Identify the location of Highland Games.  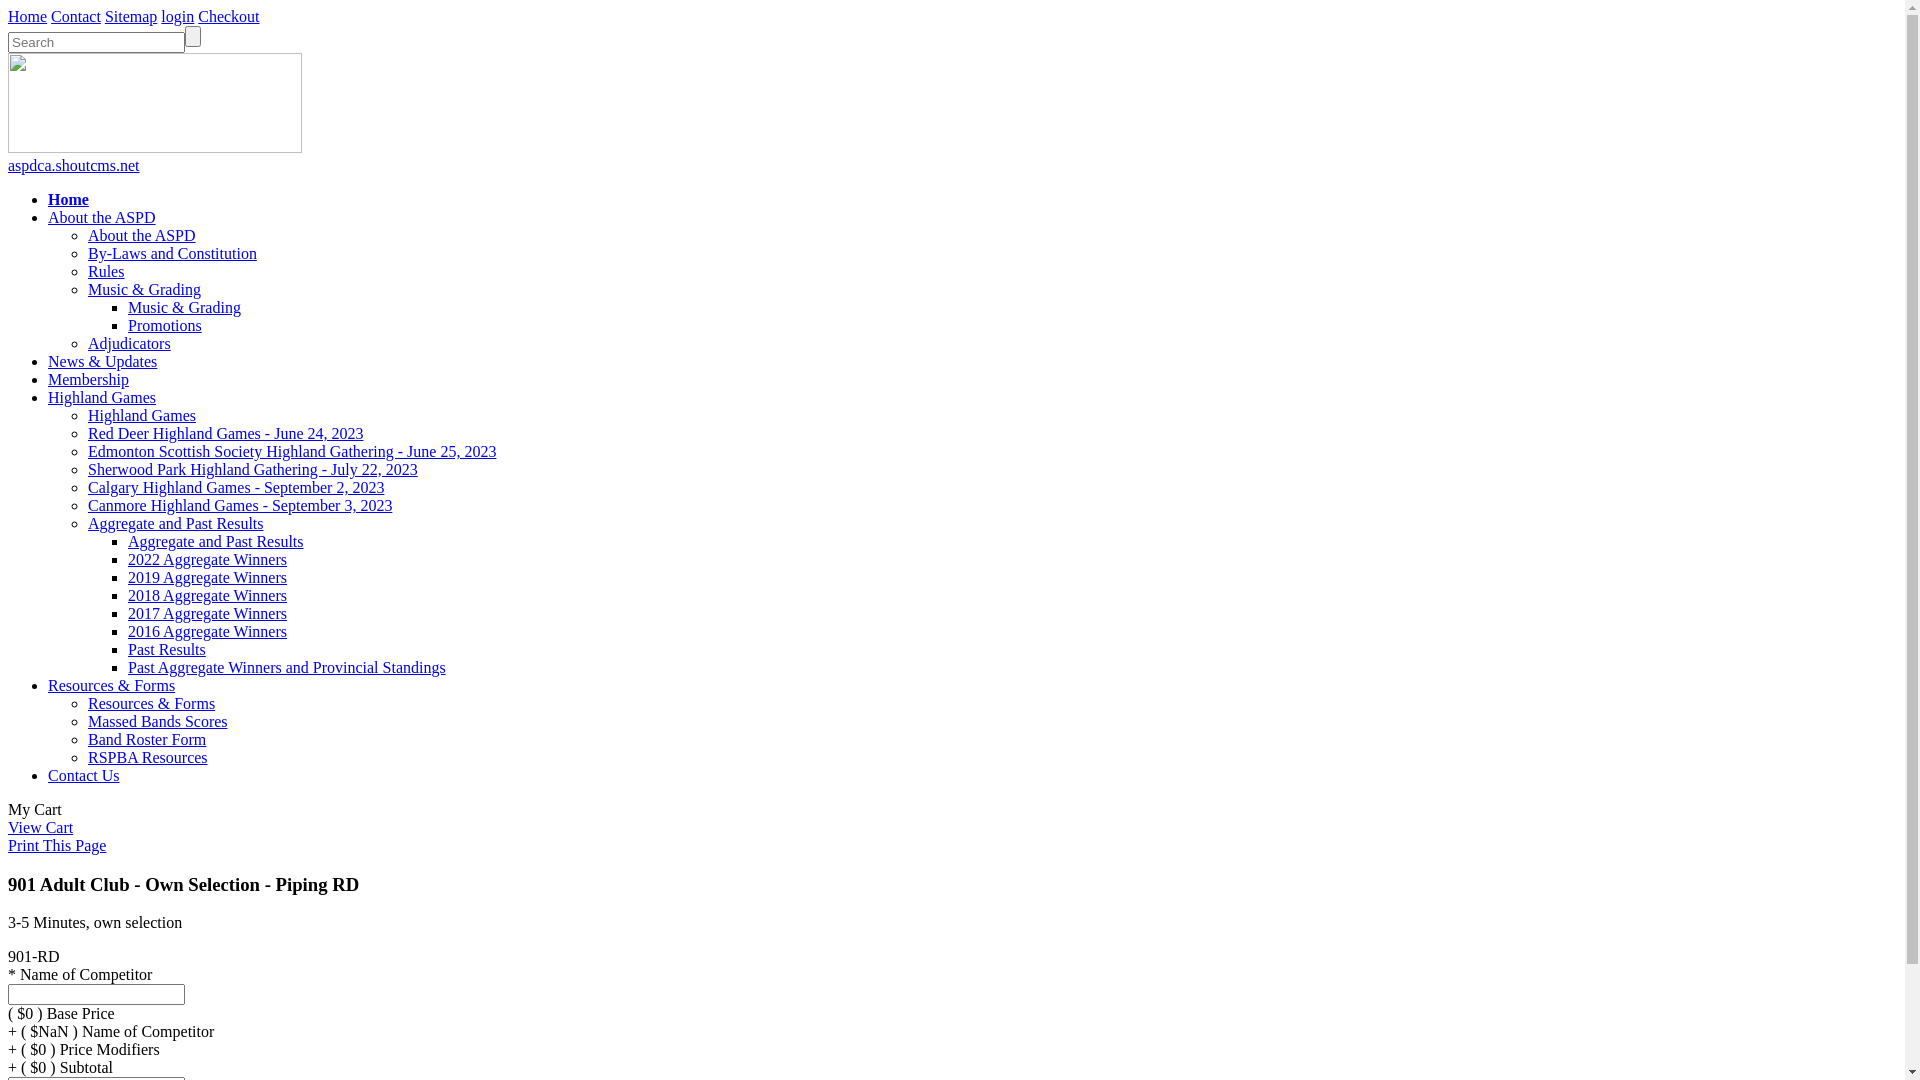
(102, 398).